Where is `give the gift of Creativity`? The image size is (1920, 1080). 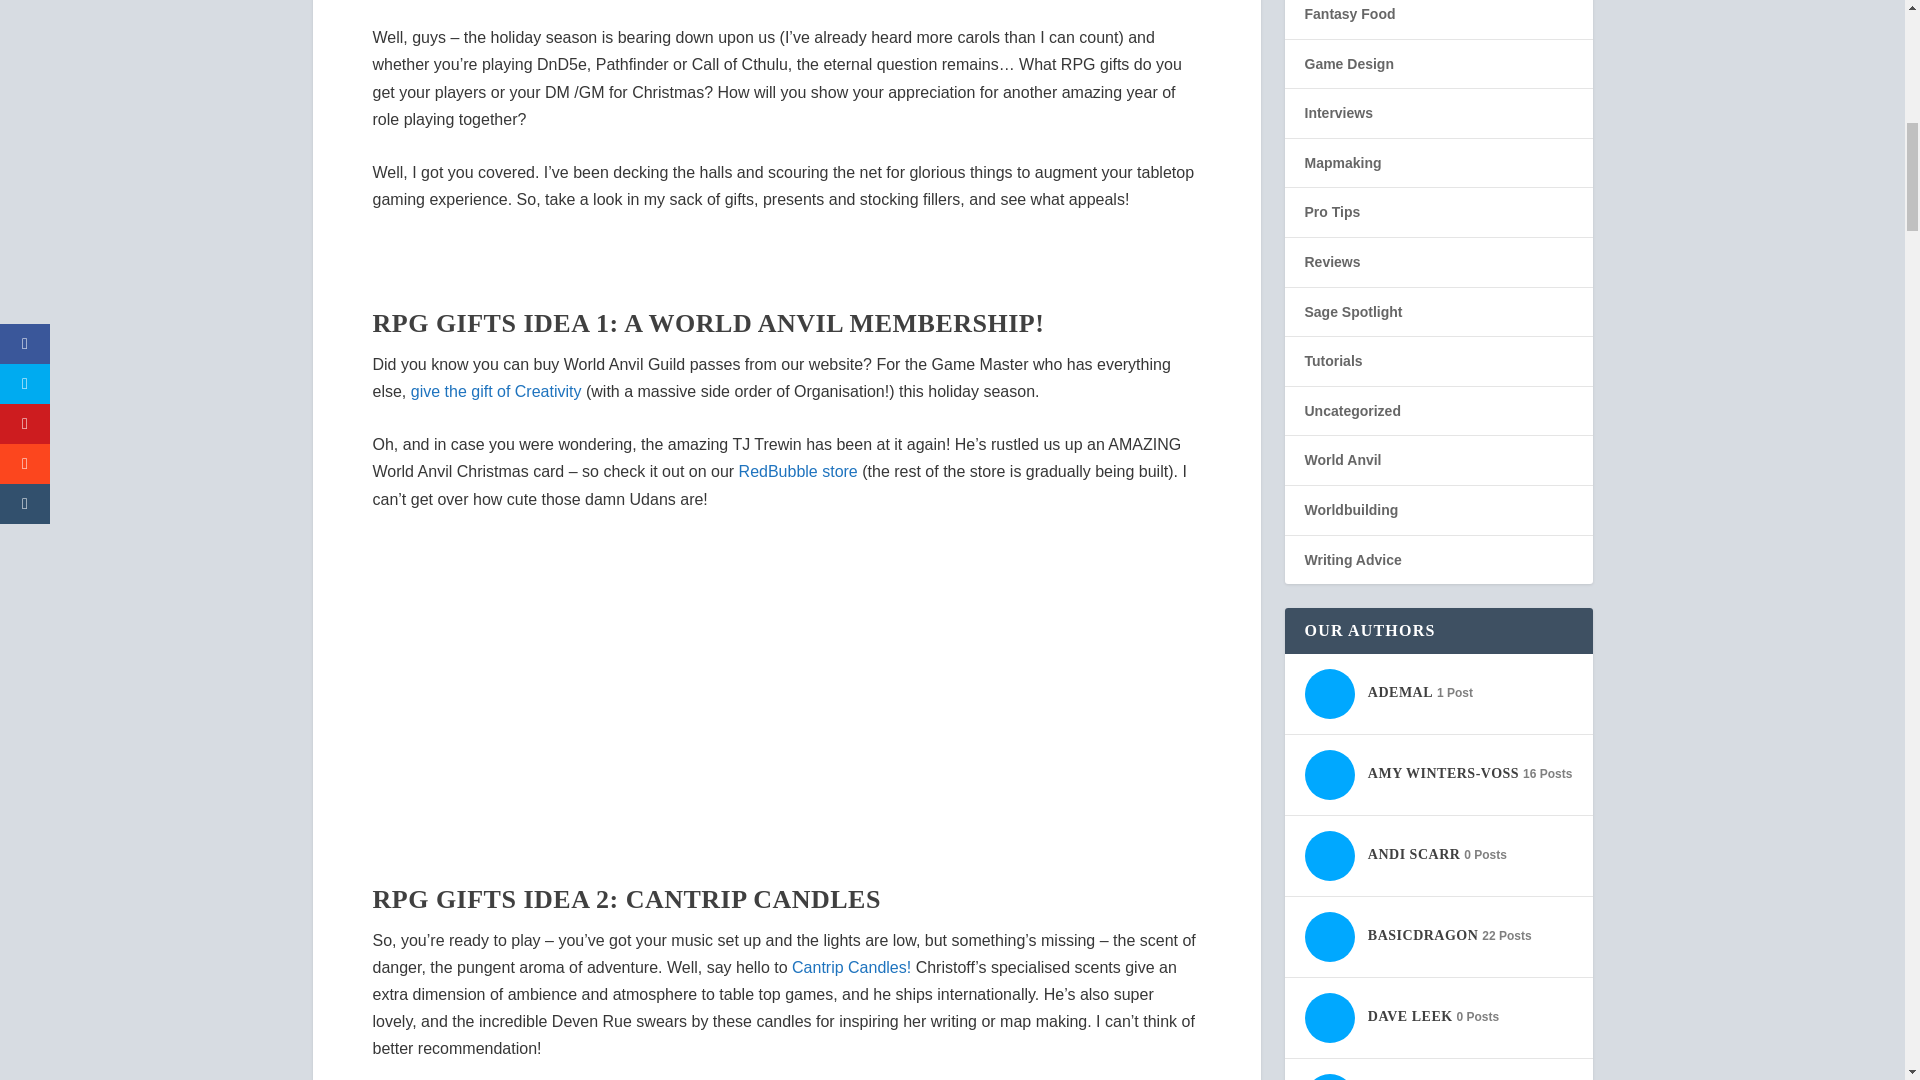 give the gift of Creativity is located at coordinates (496, 391).